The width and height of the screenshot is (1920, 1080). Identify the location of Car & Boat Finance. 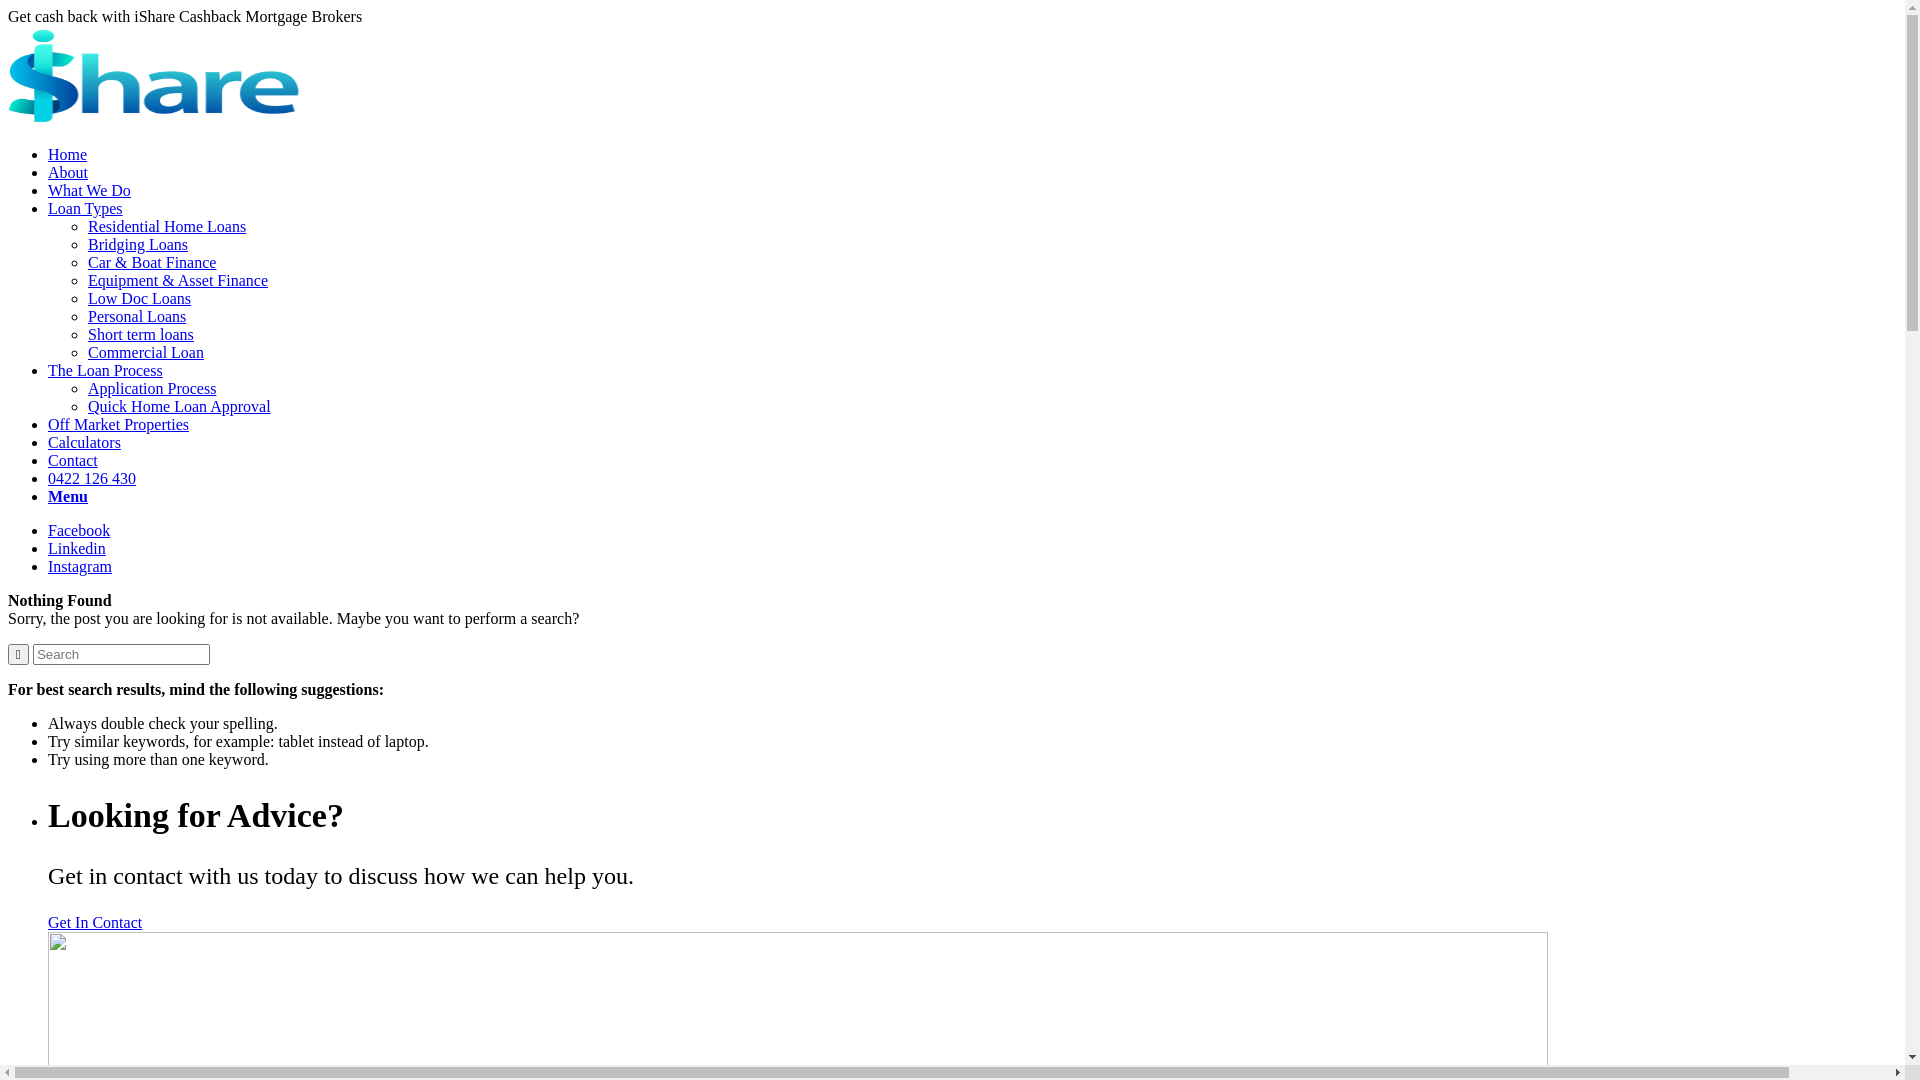
(152, 262).